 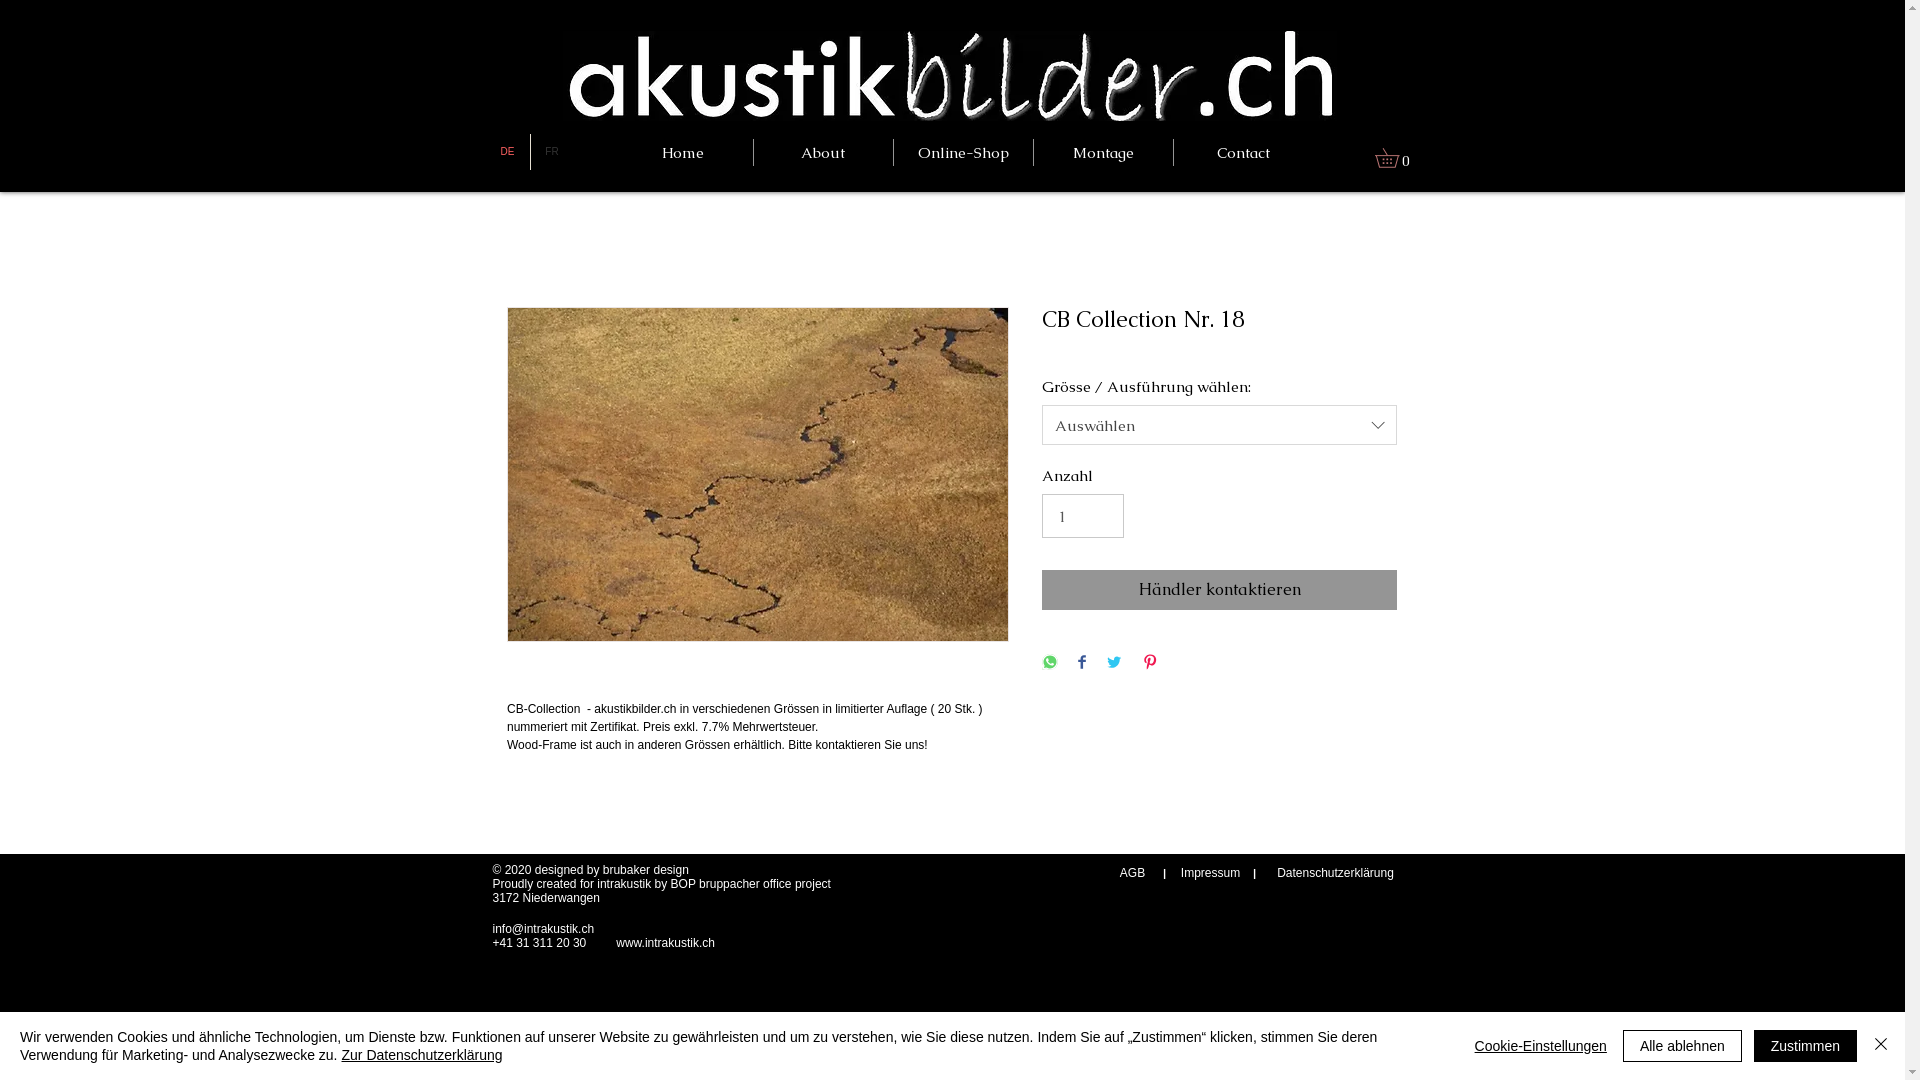 What do you see at coordinates (682, 152) in the screenshot?
I see `Home` at bounding box center [682, 152].